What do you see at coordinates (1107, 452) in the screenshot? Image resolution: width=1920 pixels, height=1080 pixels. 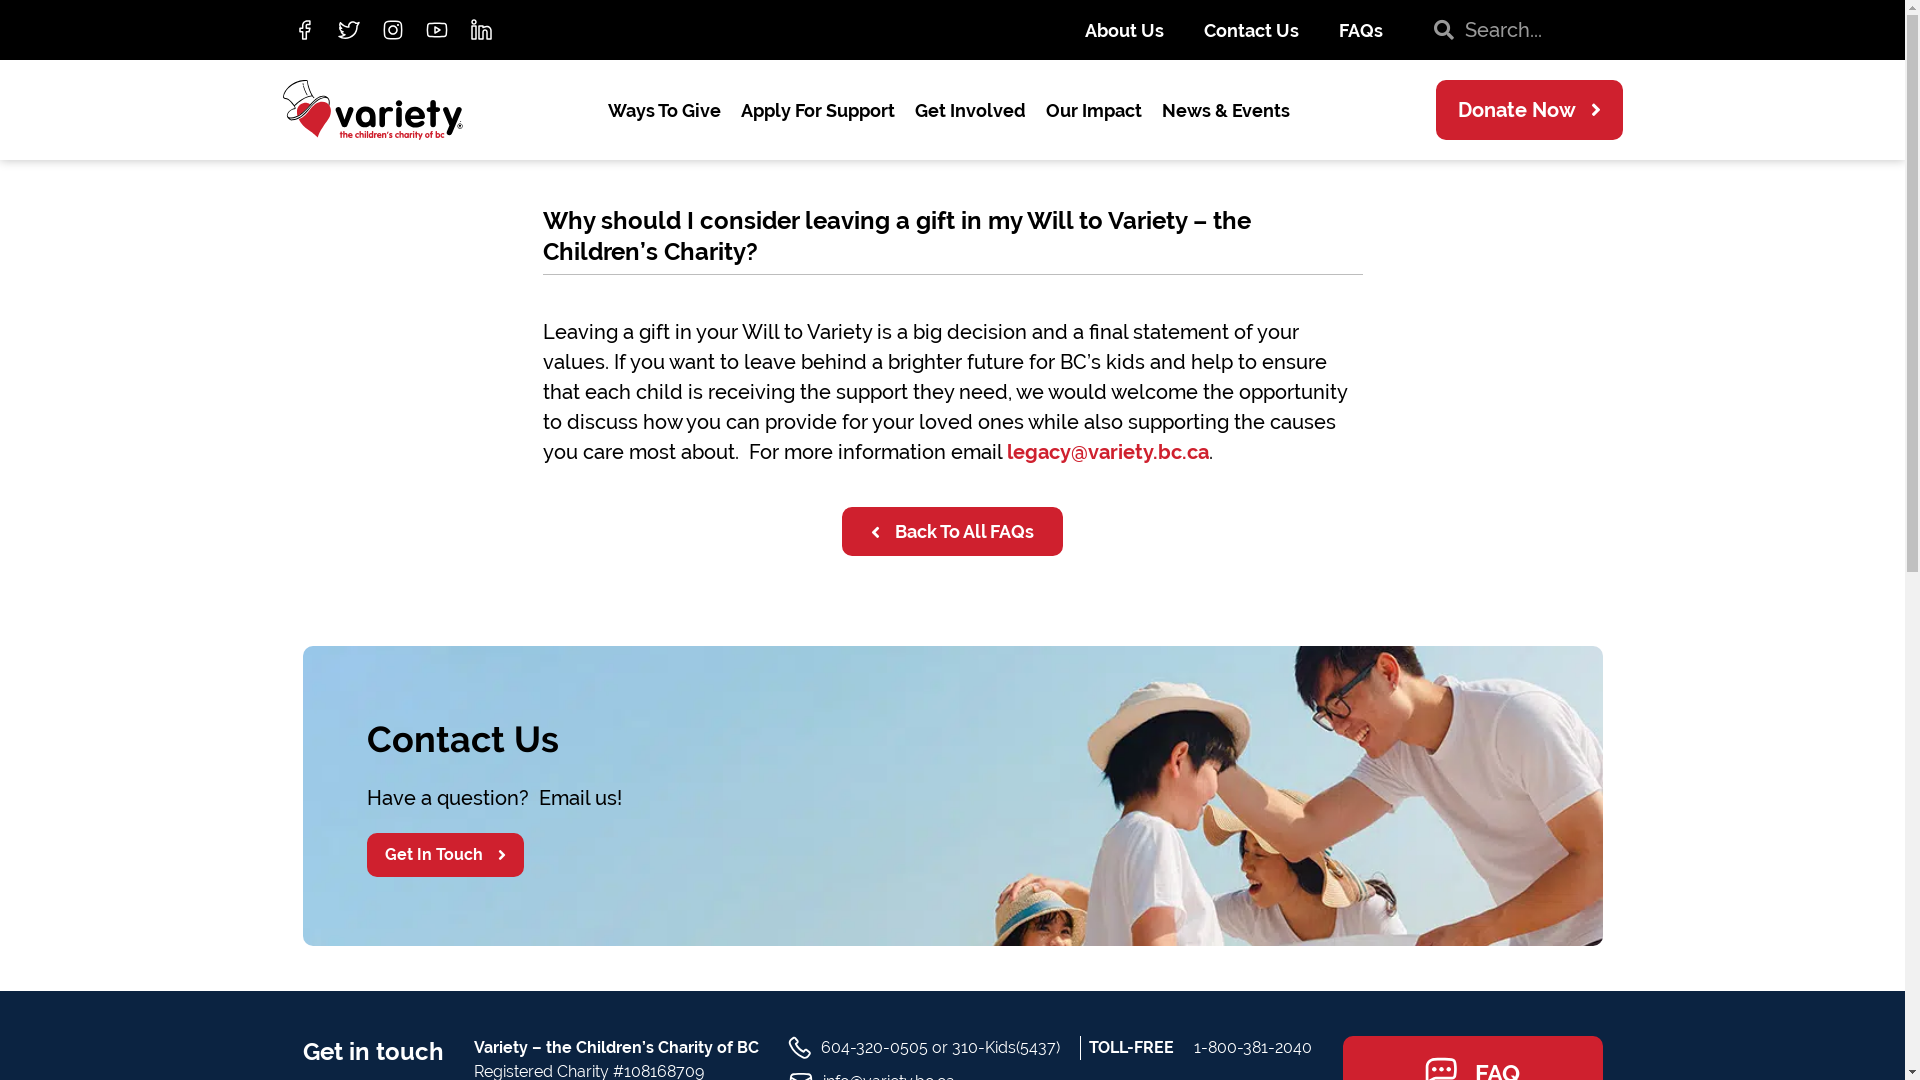 I see `legacy@variety.bc.ca` at bounding box center [1107, 452].